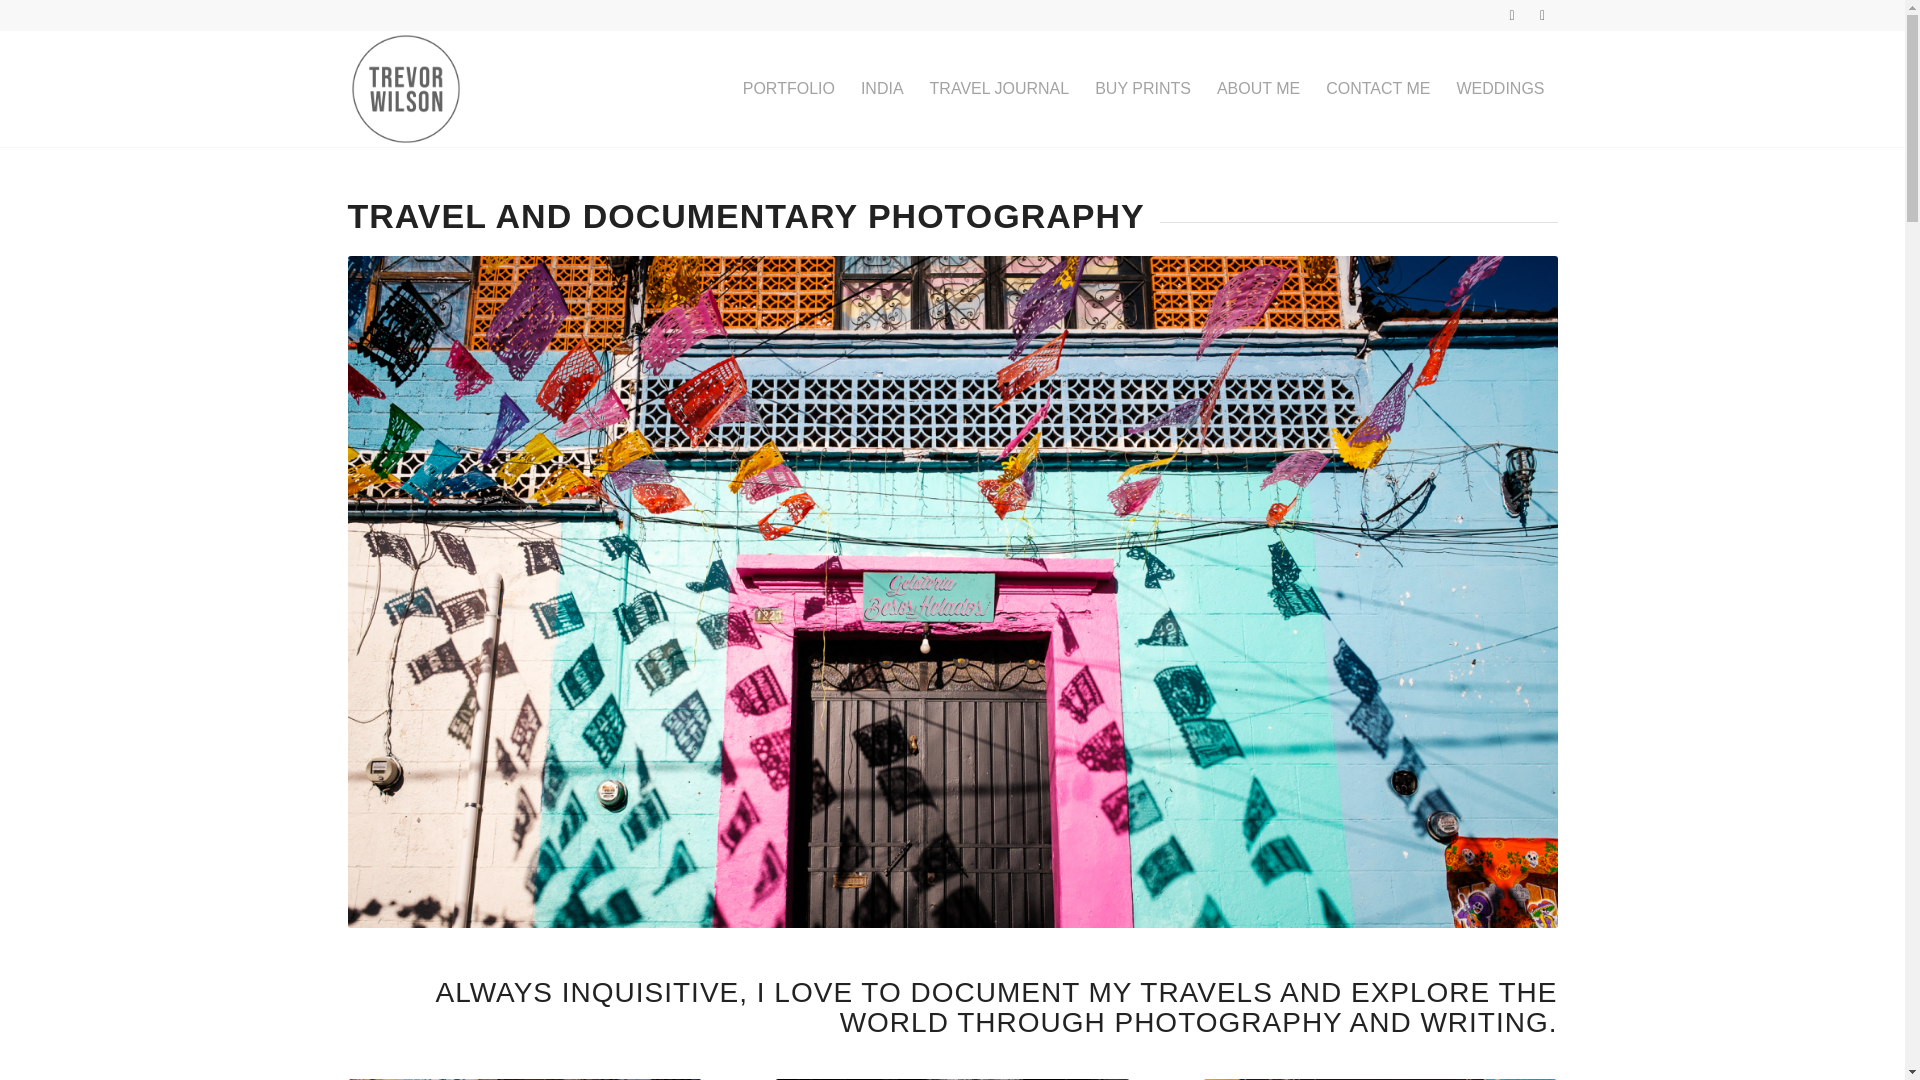 The width and height of the screenshot is (1920, 1080). Describe the element at coordinates (406, 88) in the screenshot. I see `Logo300px` at that location.